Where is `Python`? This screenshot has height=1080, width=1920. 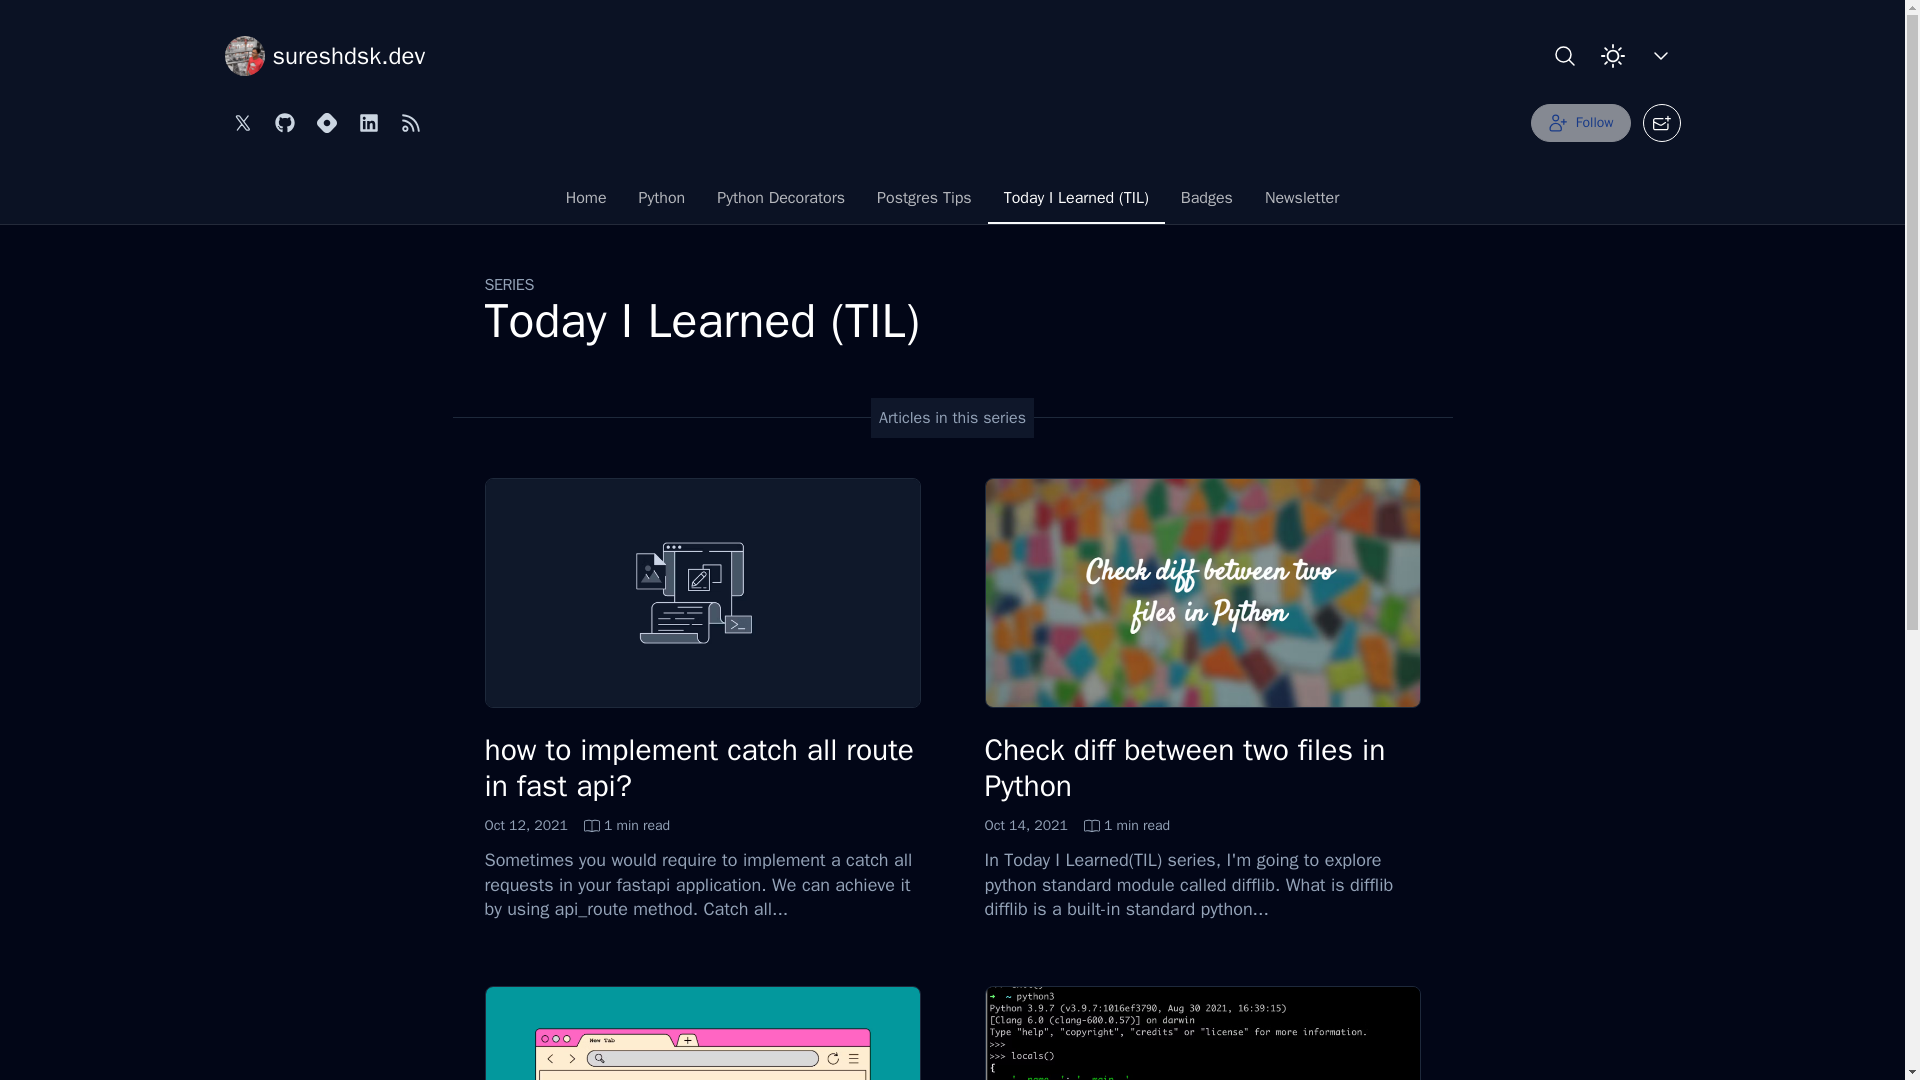 Python is located at coordinates (586, 202).